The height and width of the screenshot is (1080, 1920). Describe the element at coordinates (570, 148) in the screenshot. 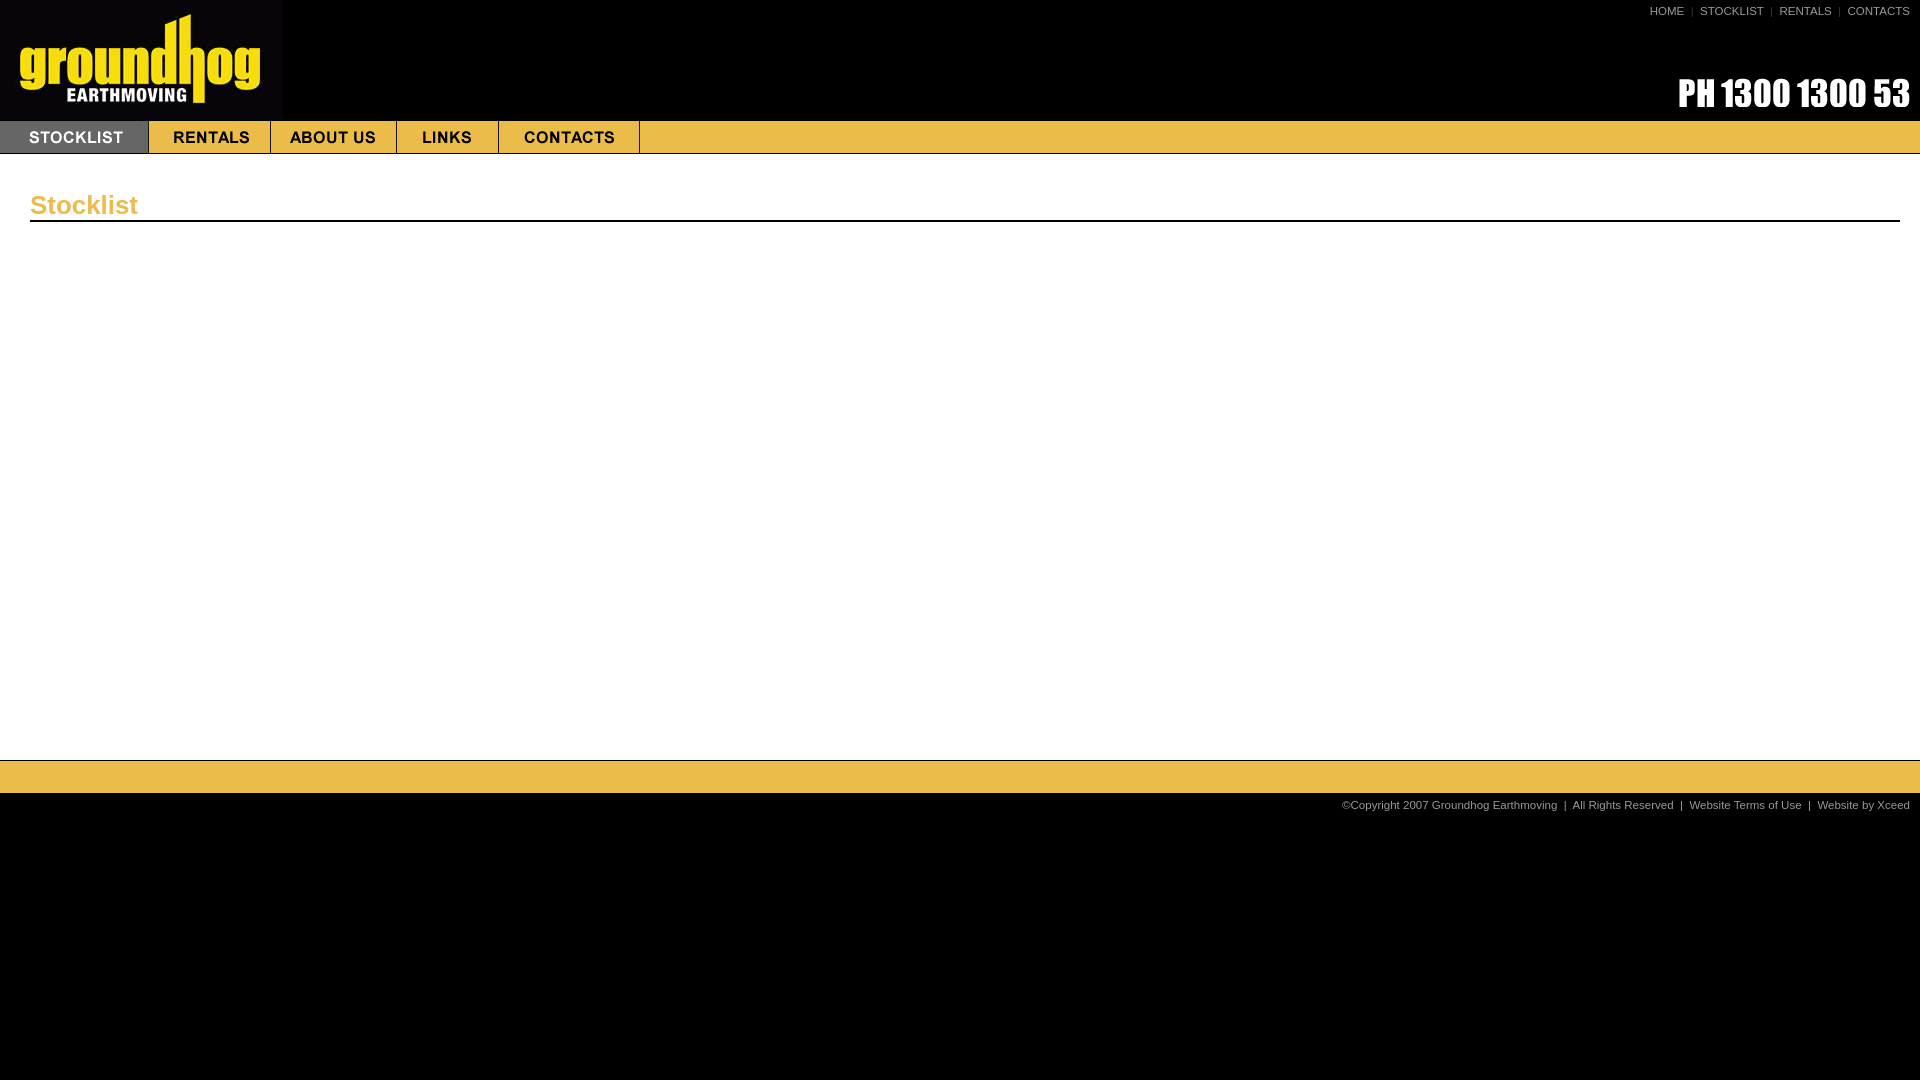

I see `CONTACTS` at that location.